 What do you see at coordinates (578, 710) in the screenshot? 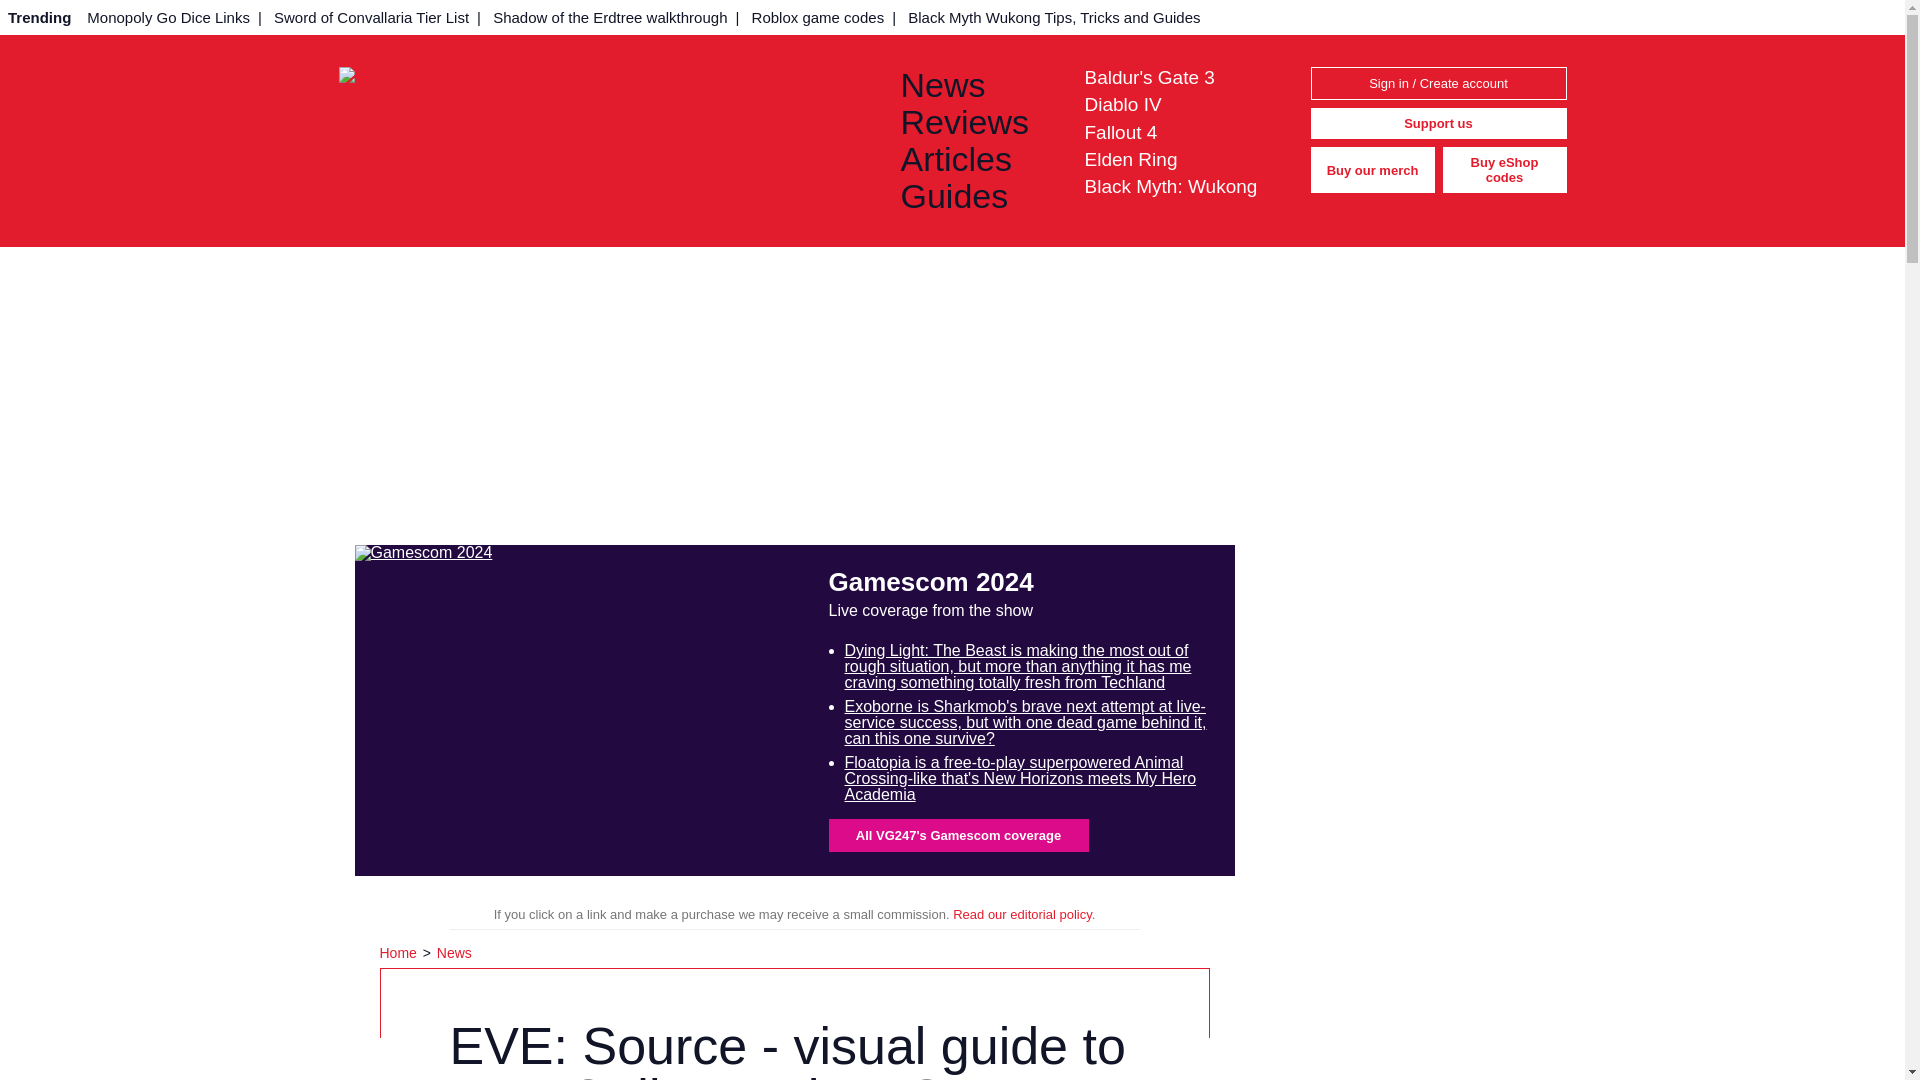
I see `Gamescom 2024` at bounding box center [578, 710].